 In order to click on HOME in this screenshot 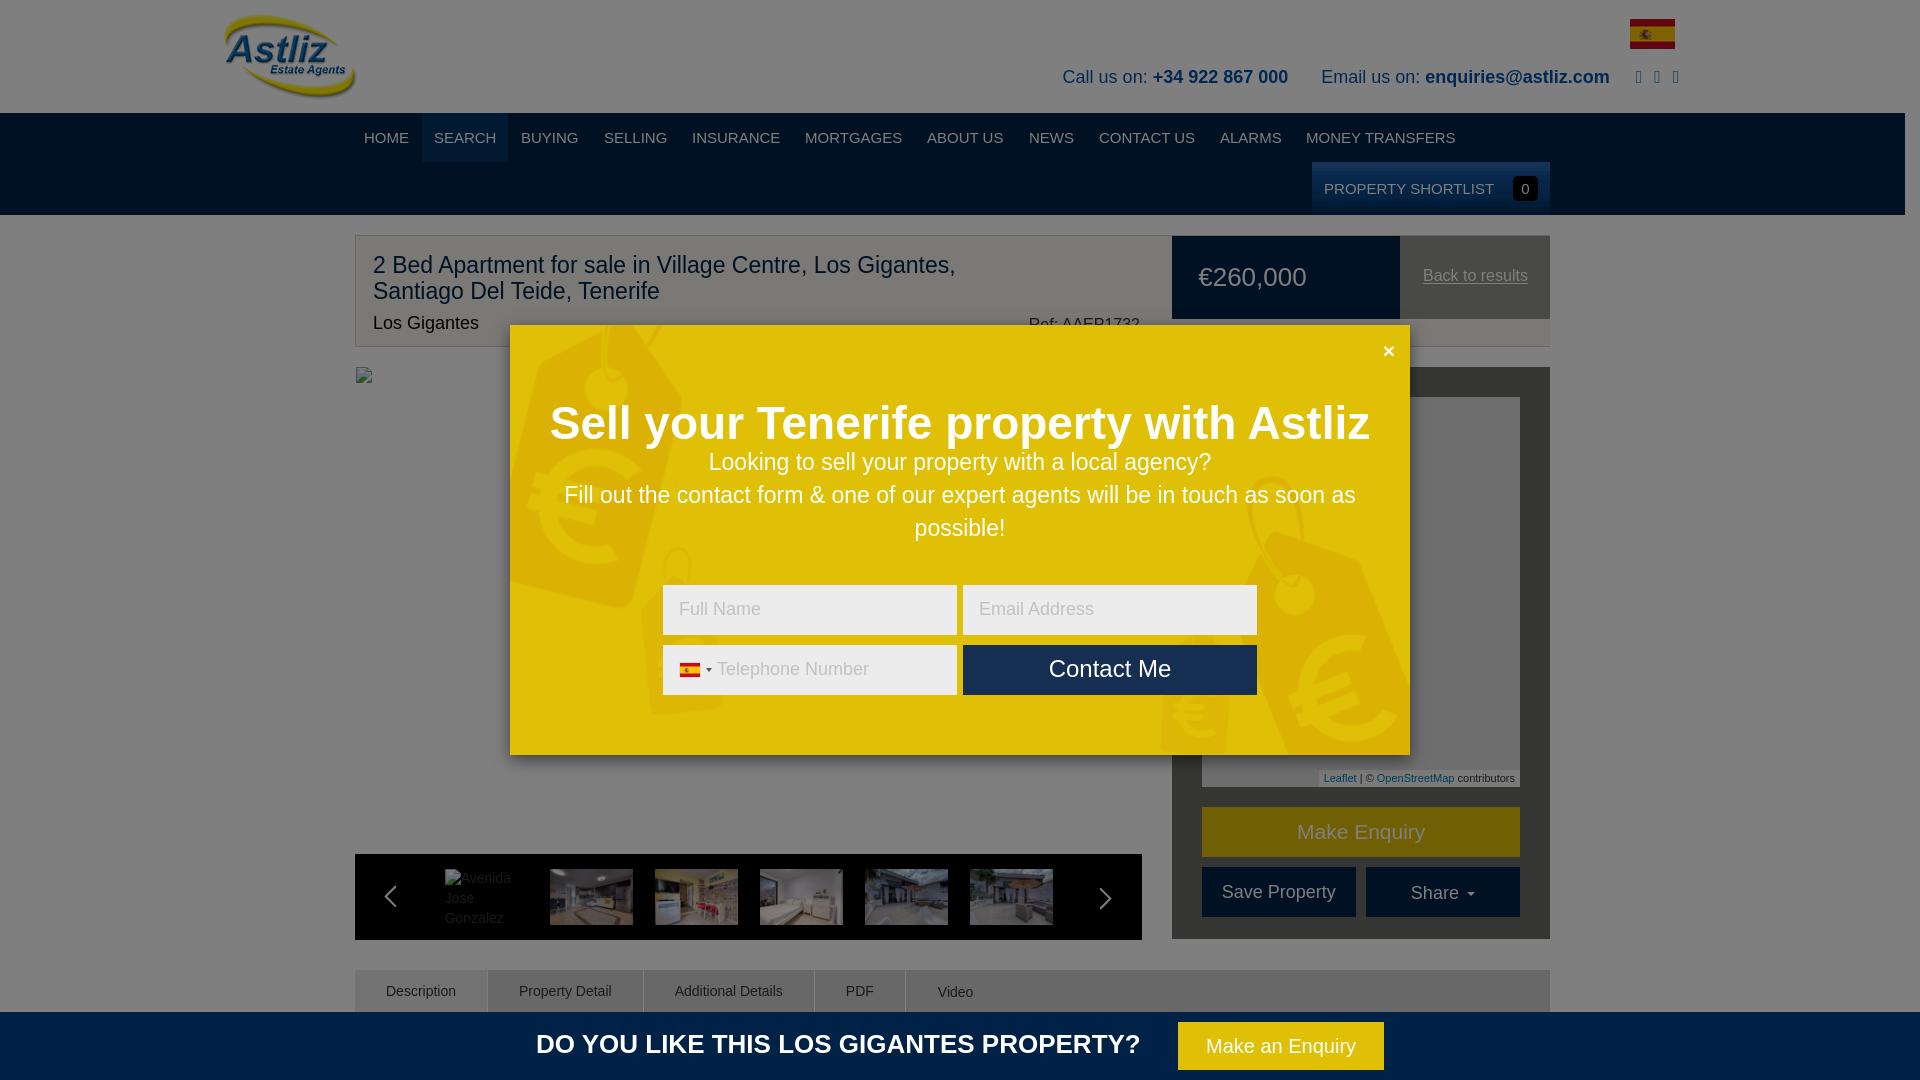, I will do `click(386, 138)`.